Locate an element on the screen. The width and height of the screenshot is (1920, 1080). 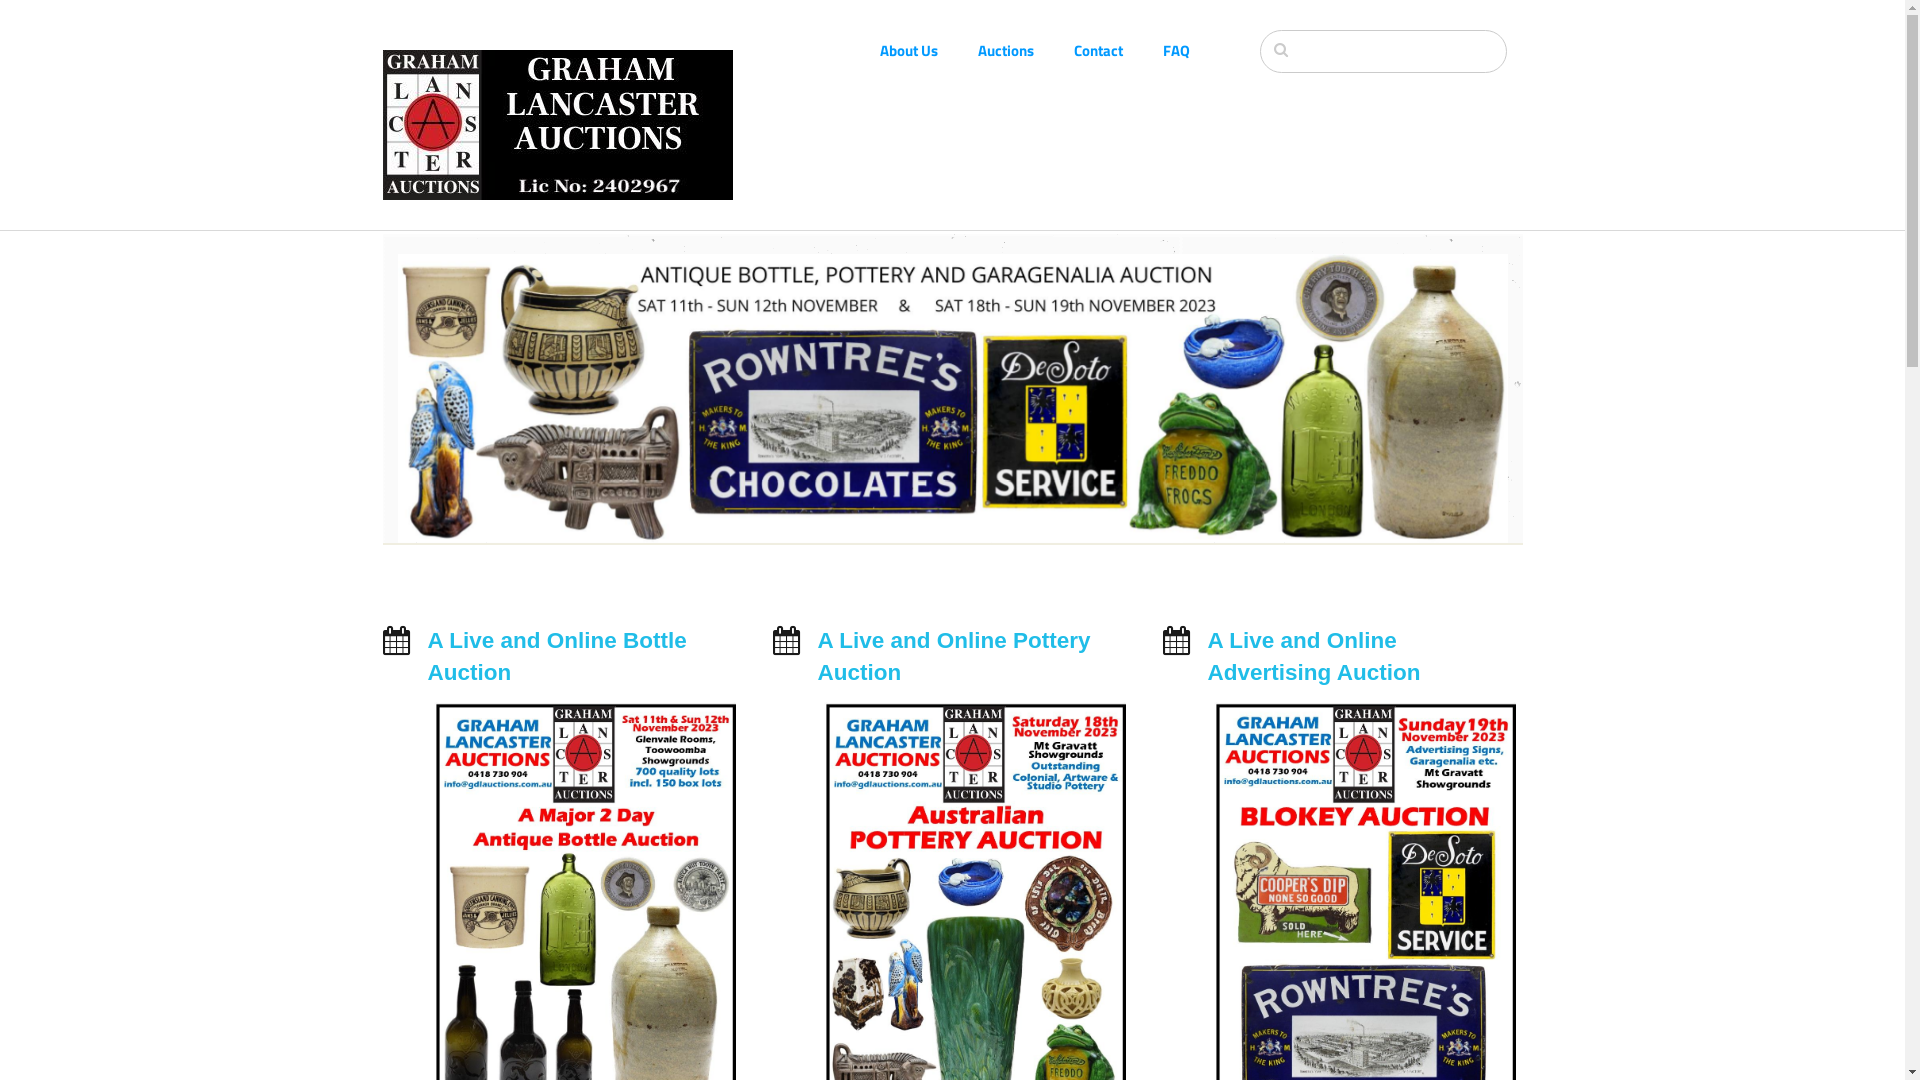
A Live and Online Advertising Auction is located at coordinates (1314, 656).